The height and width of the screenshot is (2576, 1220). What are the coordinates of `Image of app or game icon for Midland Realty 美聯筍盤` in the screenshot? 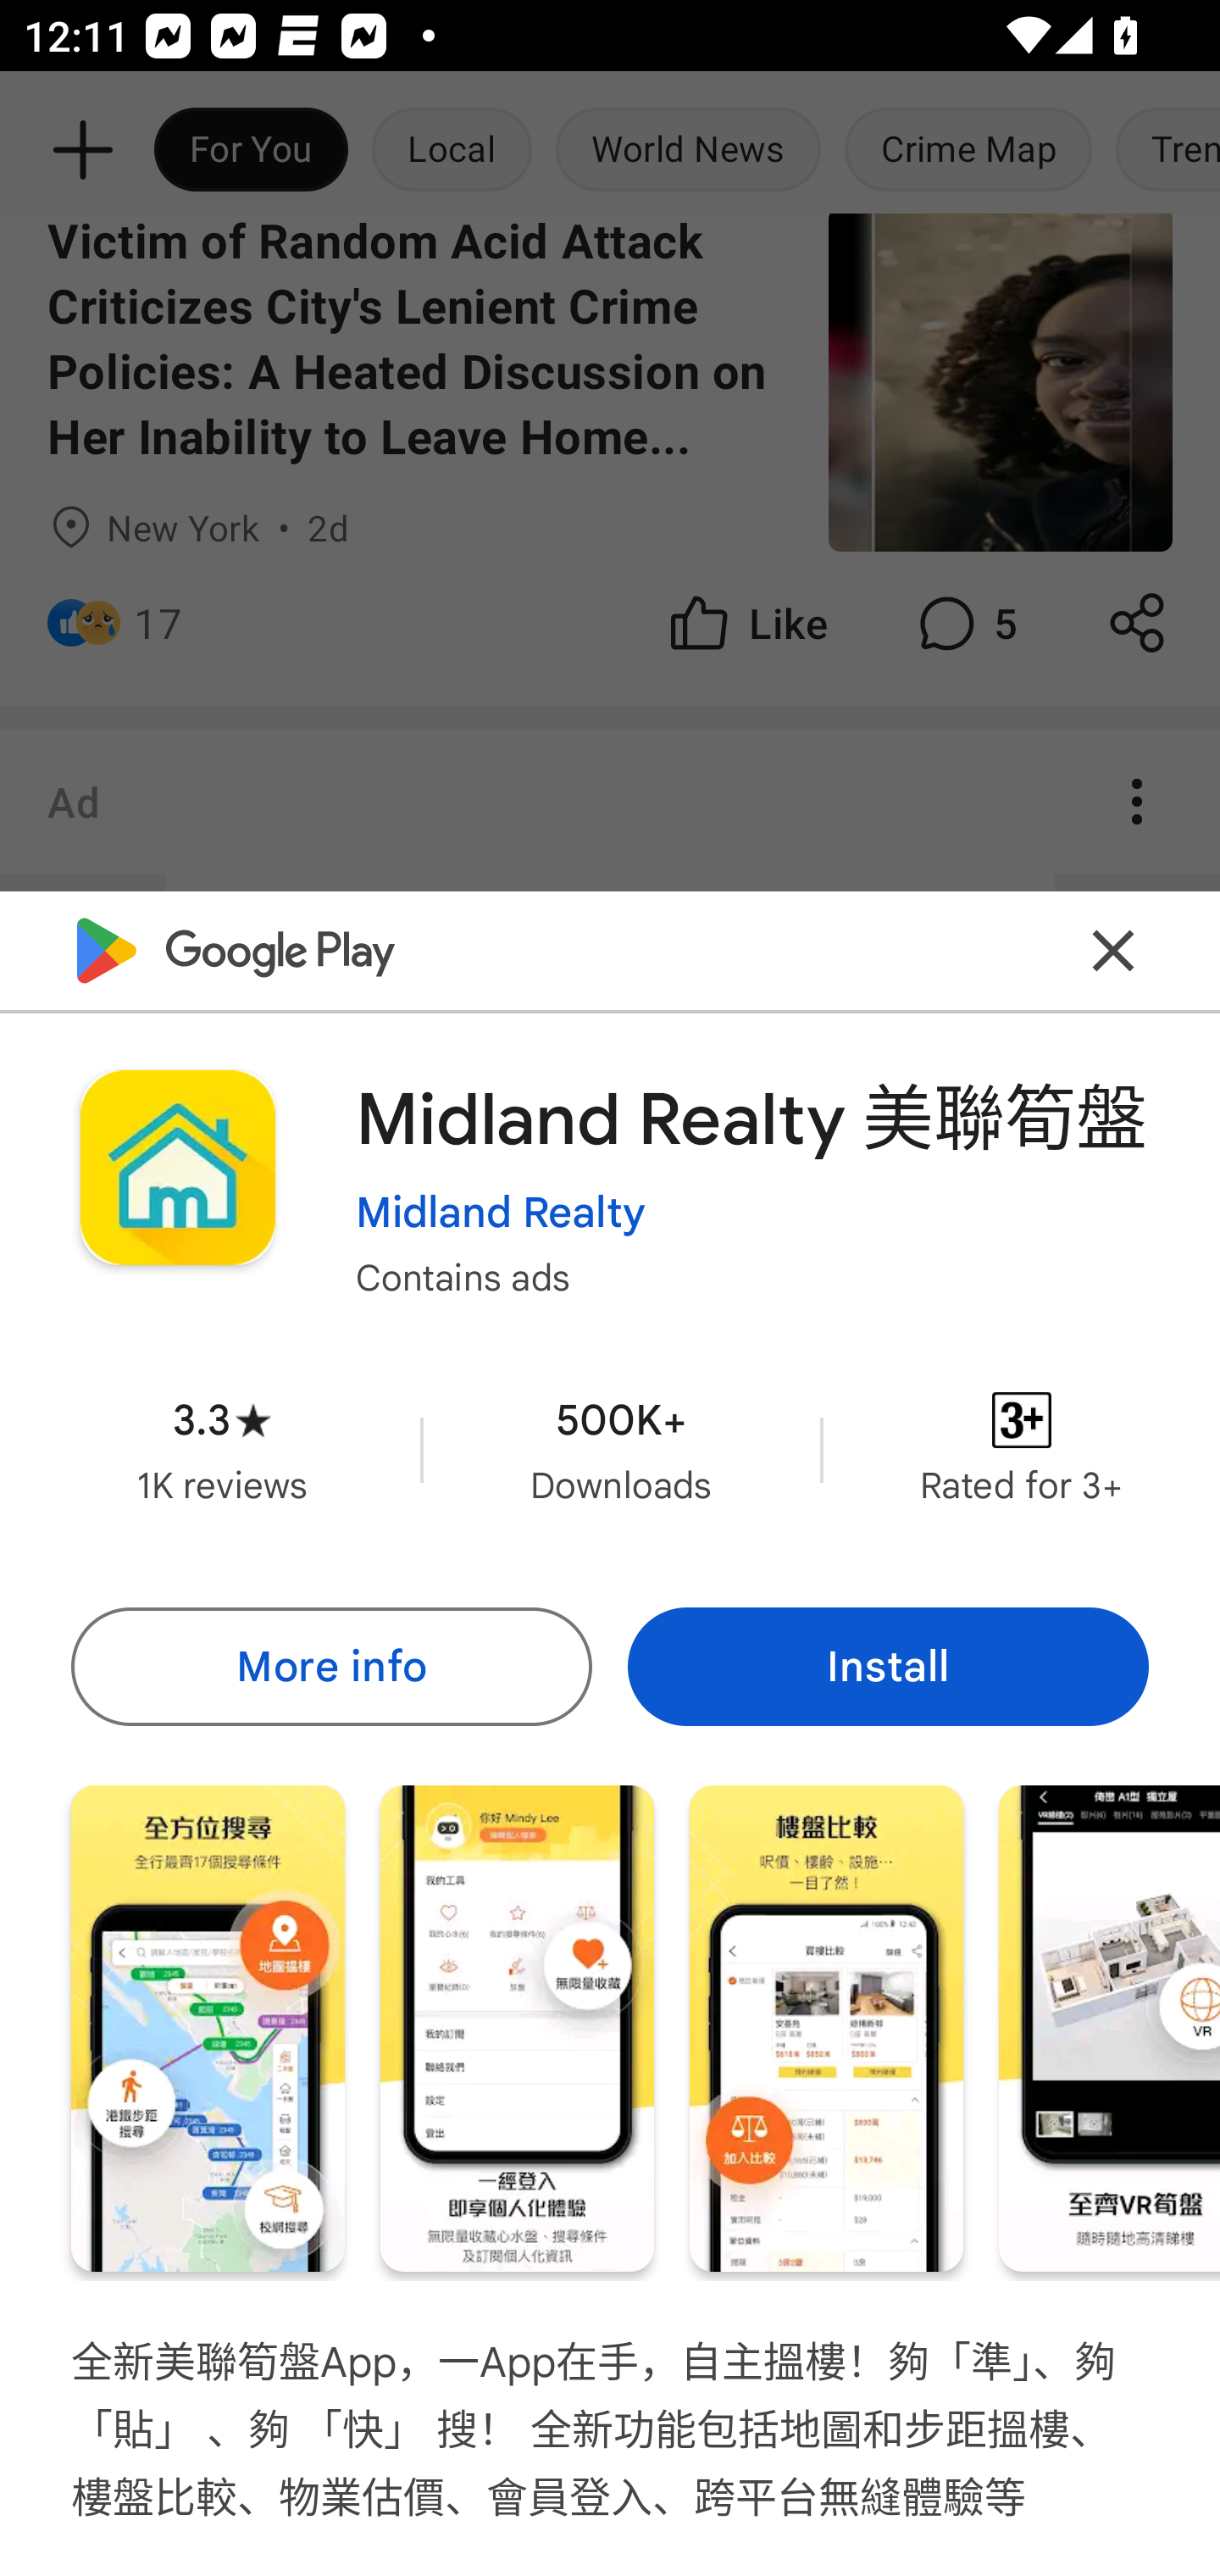 It's located at (177, 1168).